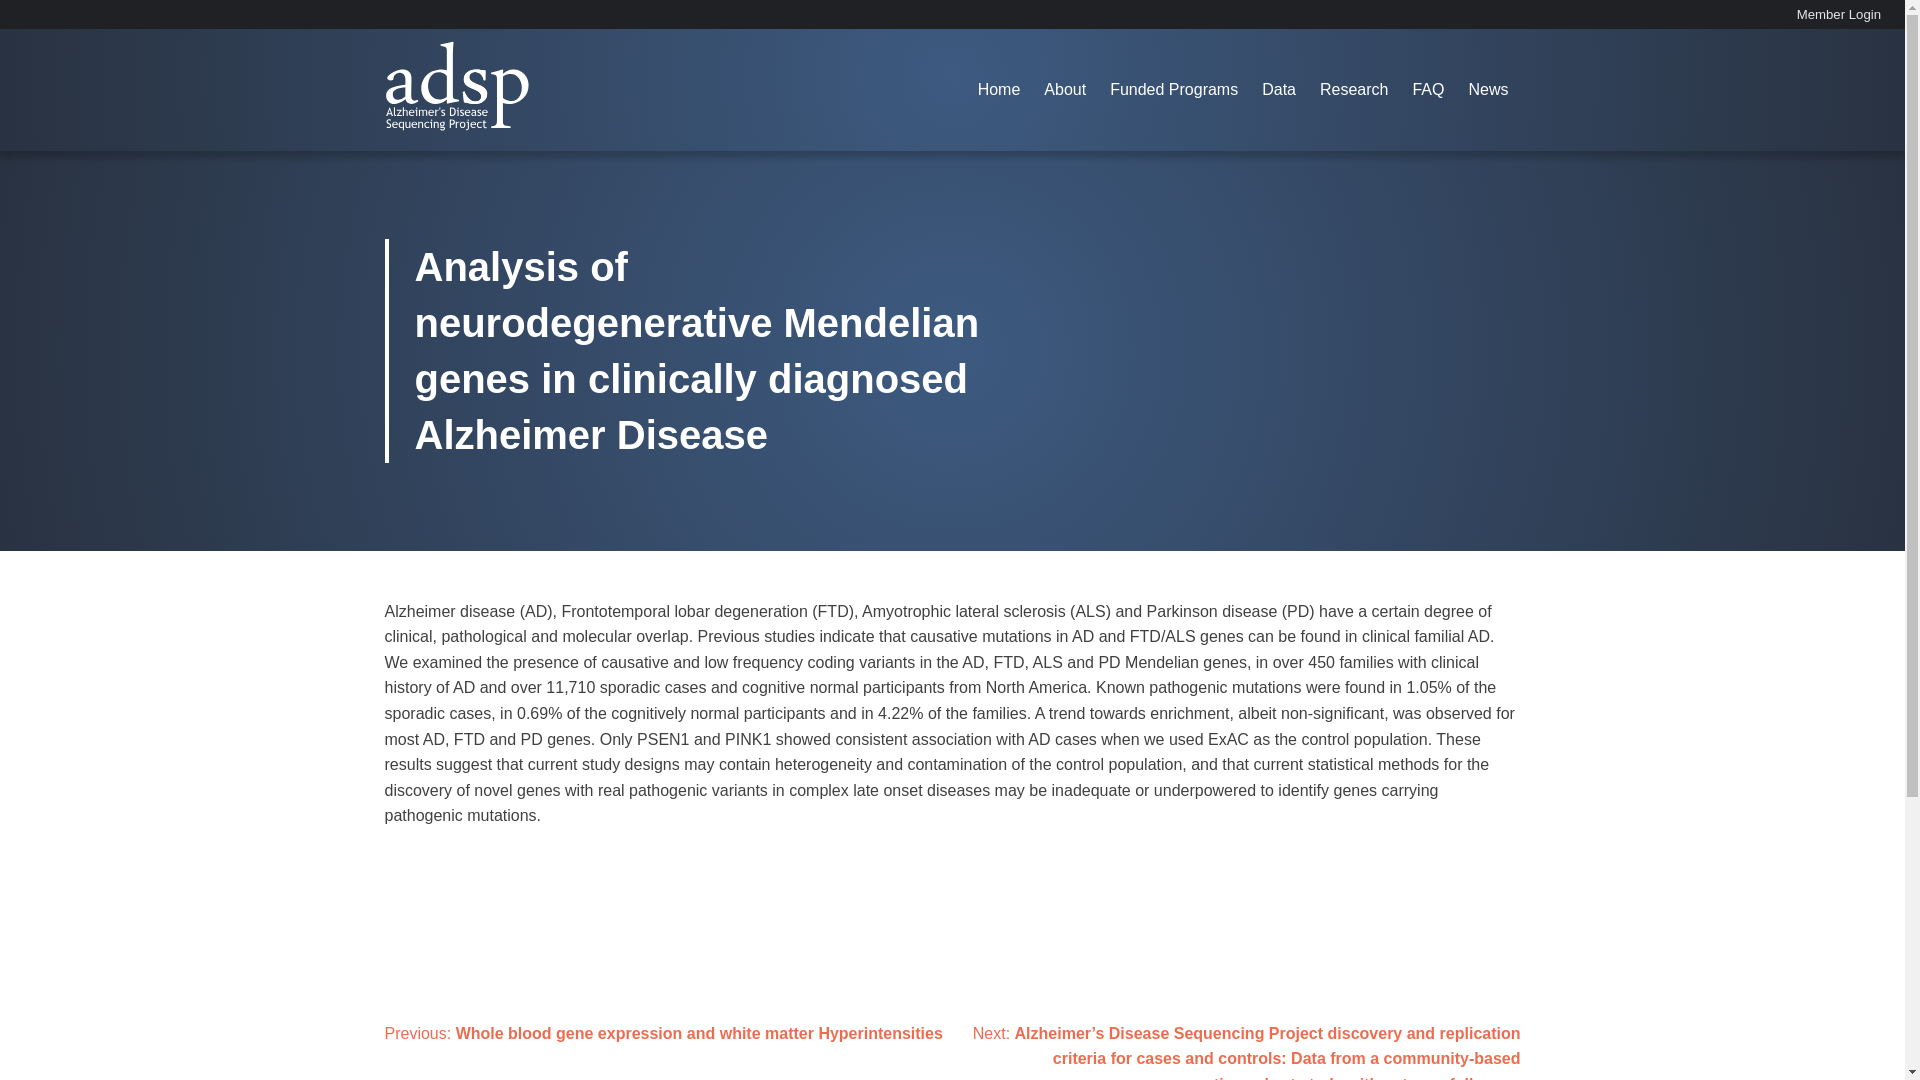  Describe the element at coordinates (1353, 90) in the screenshot. I see `Research` at that location.